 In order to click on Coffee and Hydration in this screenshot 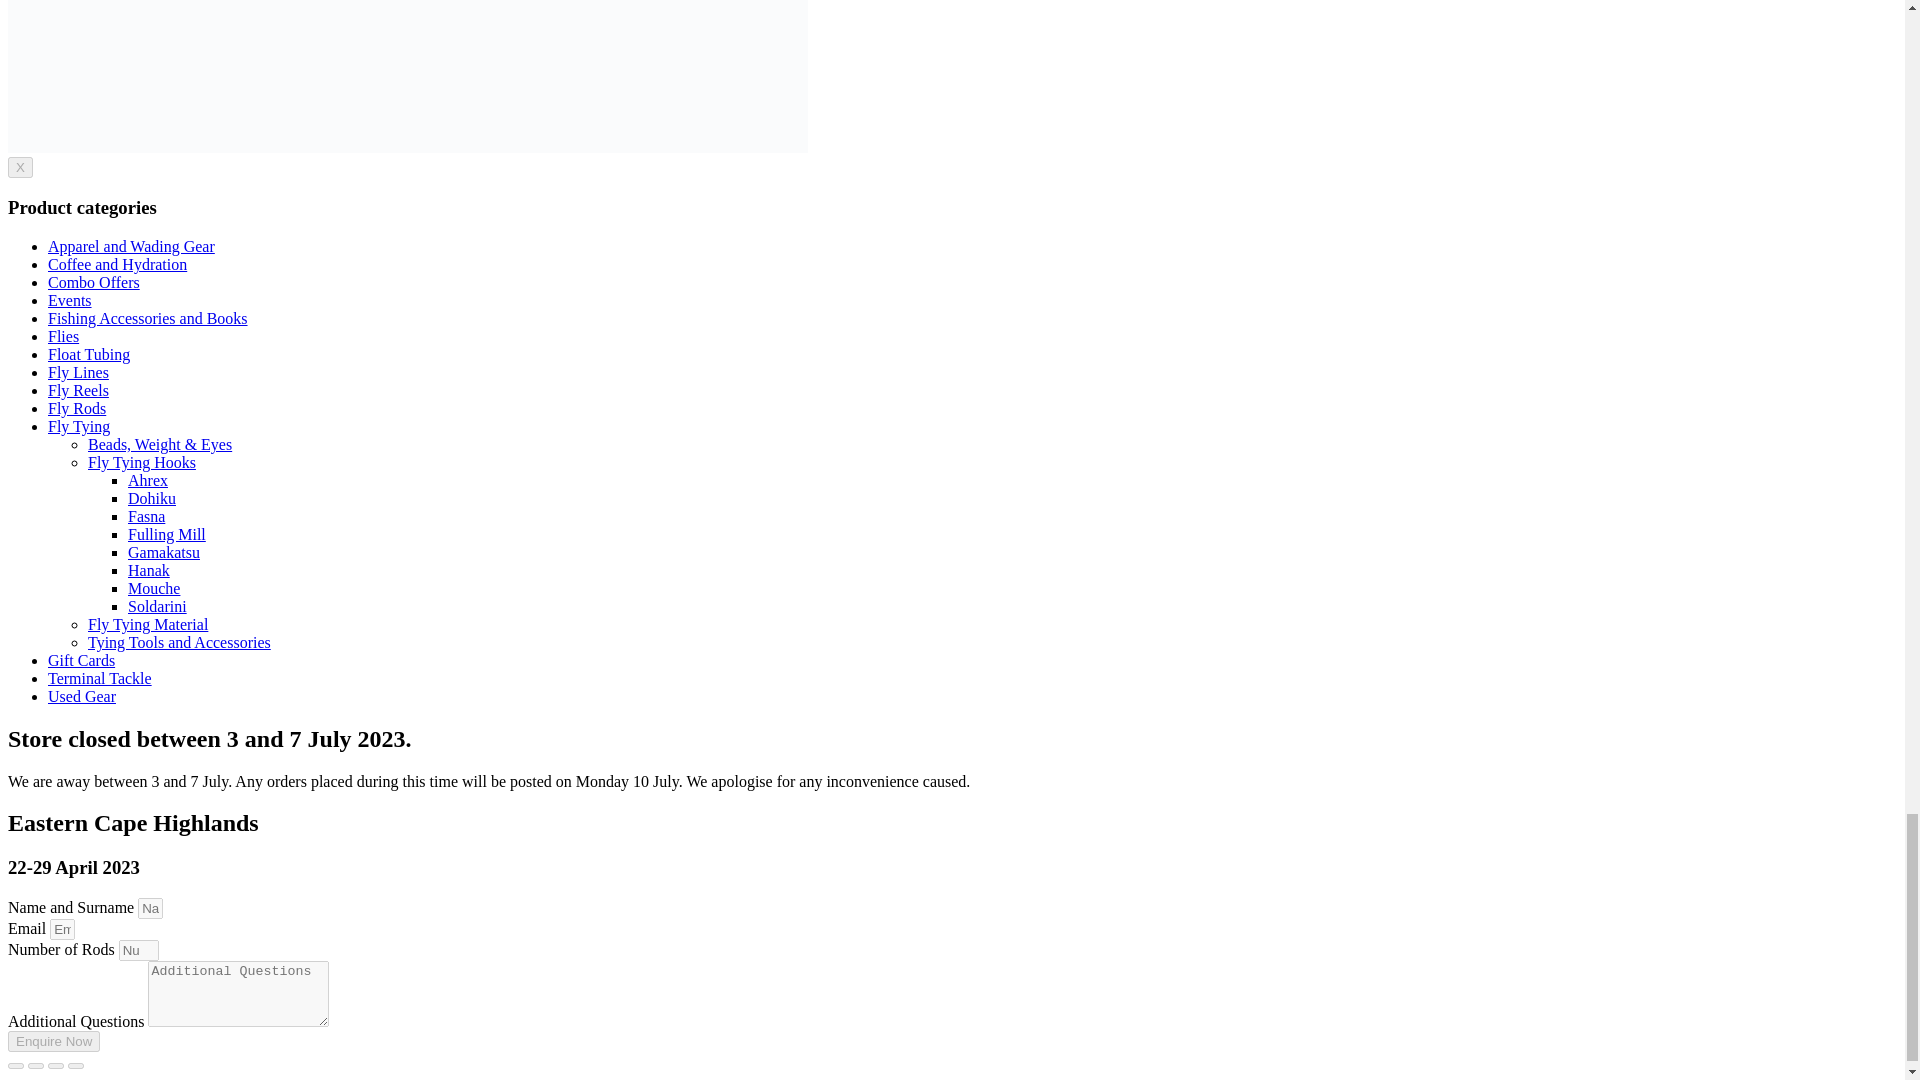, I will do `click(117, 264)`.